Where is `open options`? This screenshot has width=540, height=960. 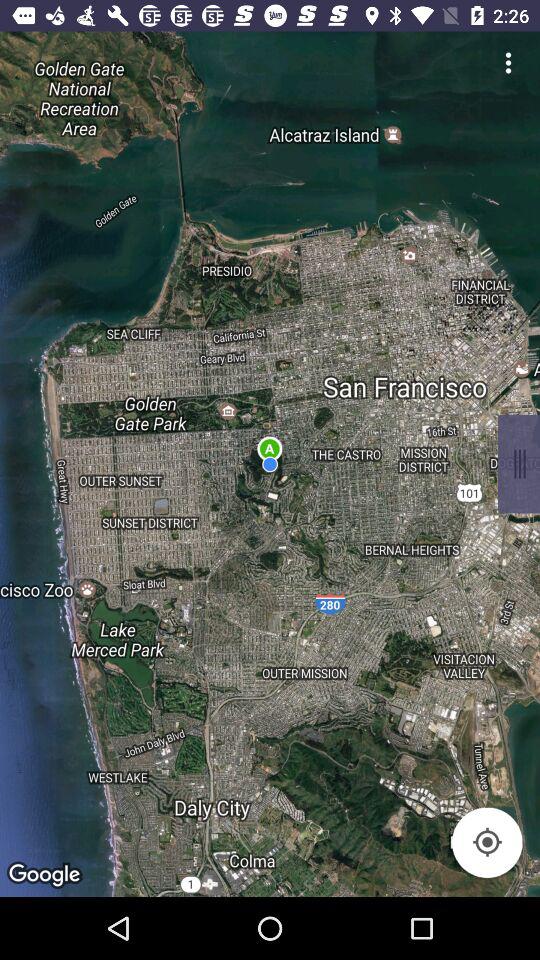
open options is located at coordinates (508, 62).